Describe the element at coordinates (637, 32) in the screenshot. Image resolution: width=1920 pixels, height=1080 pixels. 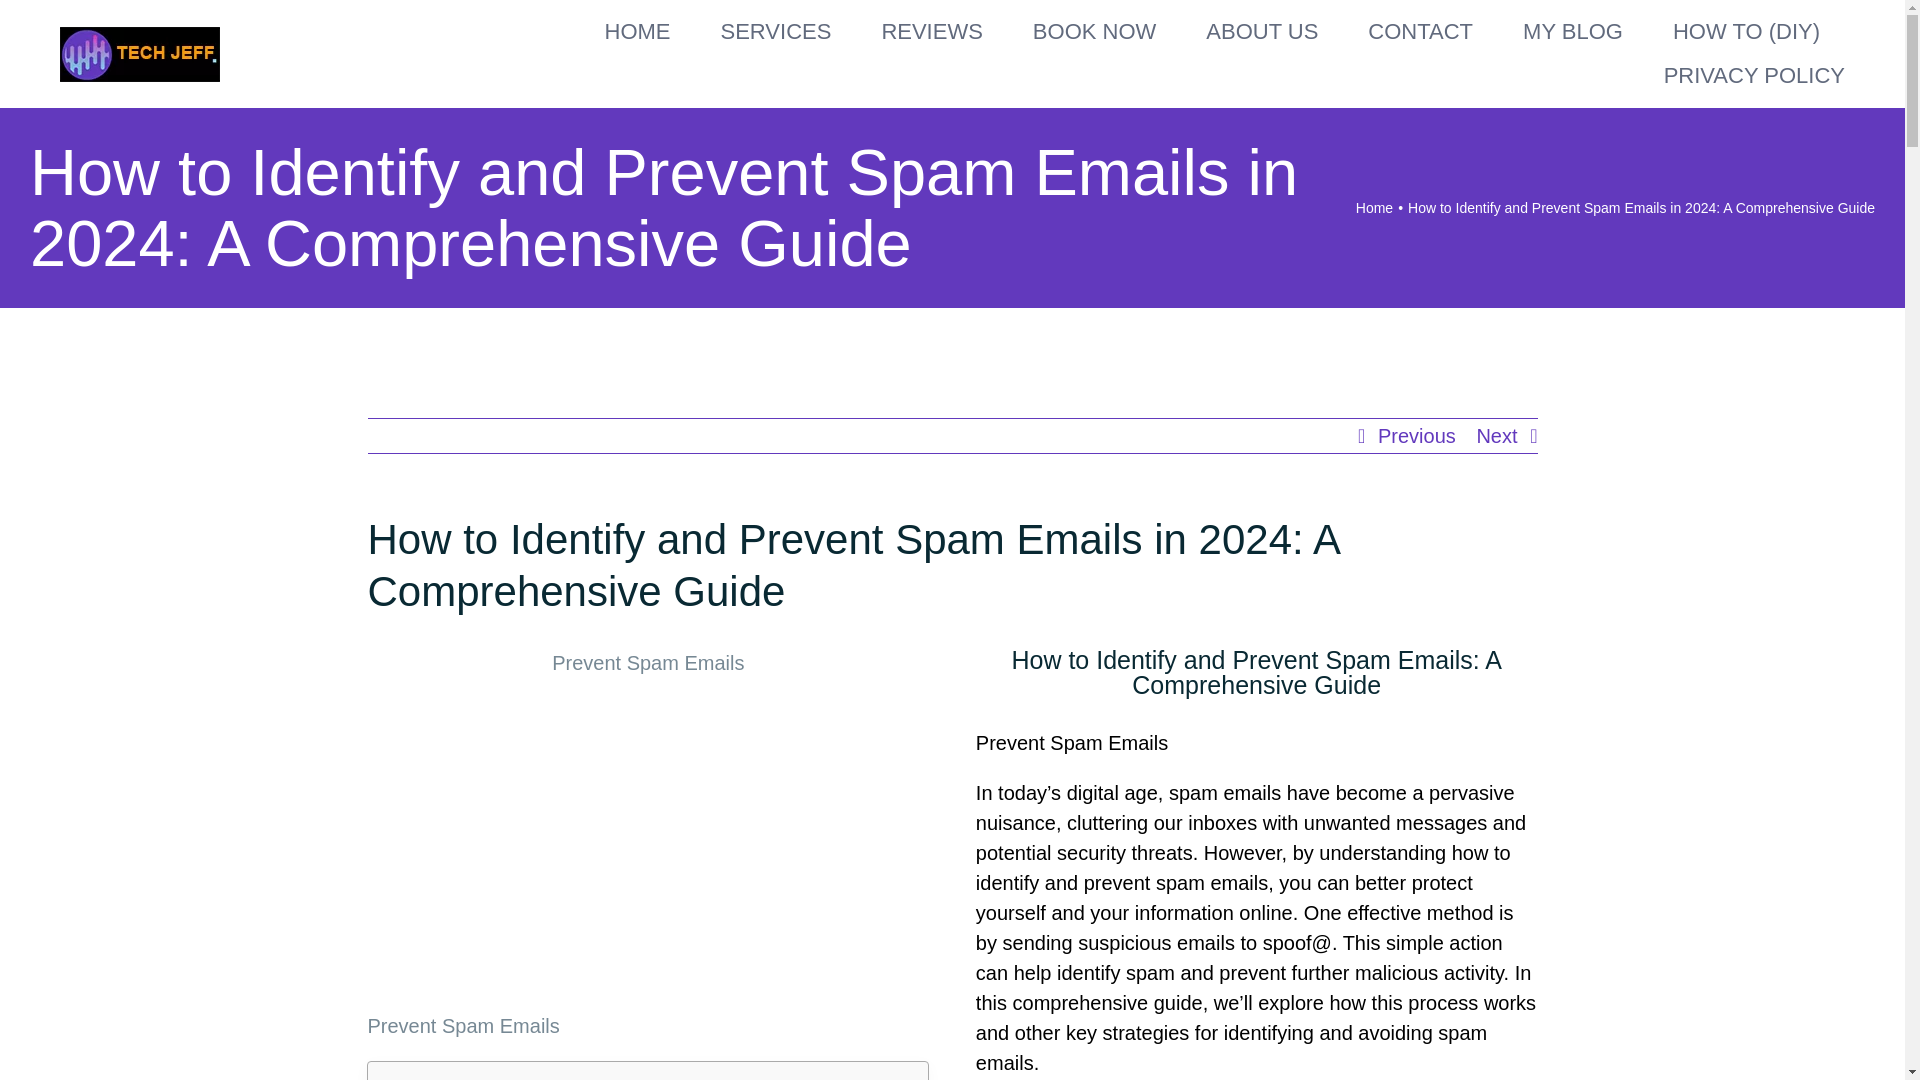
I see `HOME` at that location.